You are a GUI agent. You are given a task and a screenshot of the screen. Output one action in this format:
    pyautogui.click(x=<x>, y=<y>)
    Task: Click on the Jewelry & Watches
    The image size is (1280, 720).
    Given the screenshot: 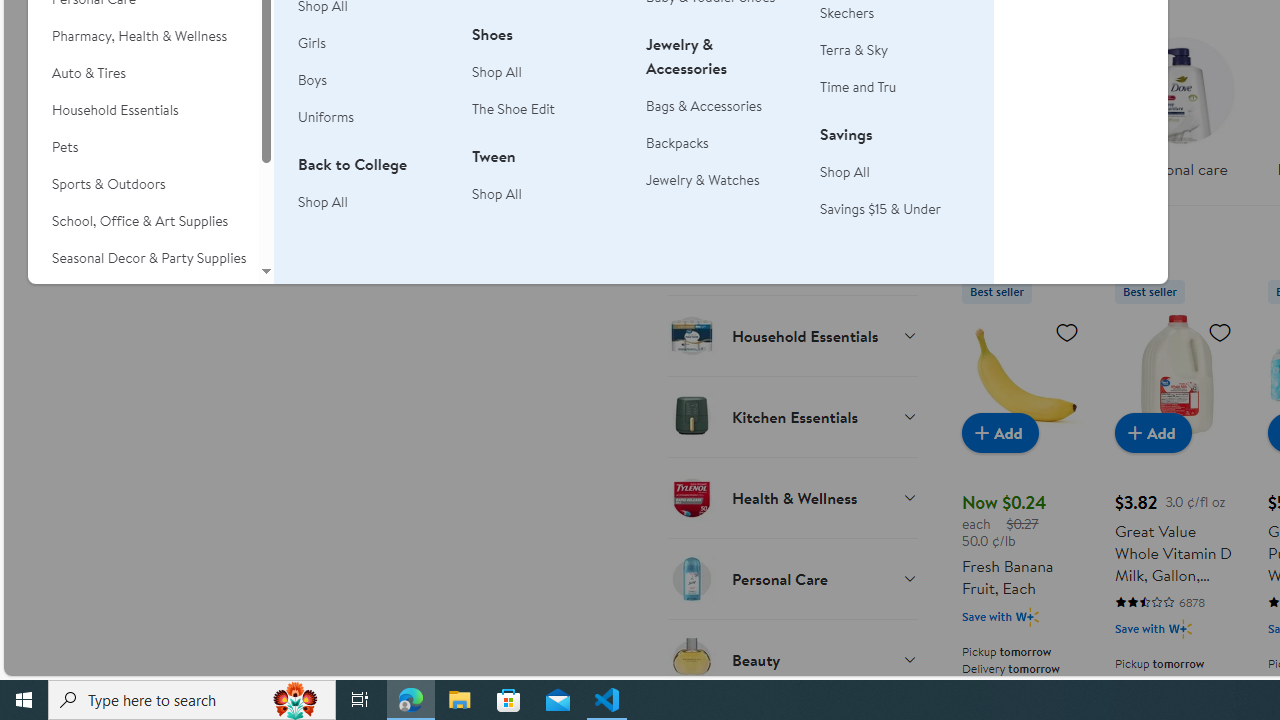 What is the action you would take?
    pyautogui.click(x=703, y=180)
    